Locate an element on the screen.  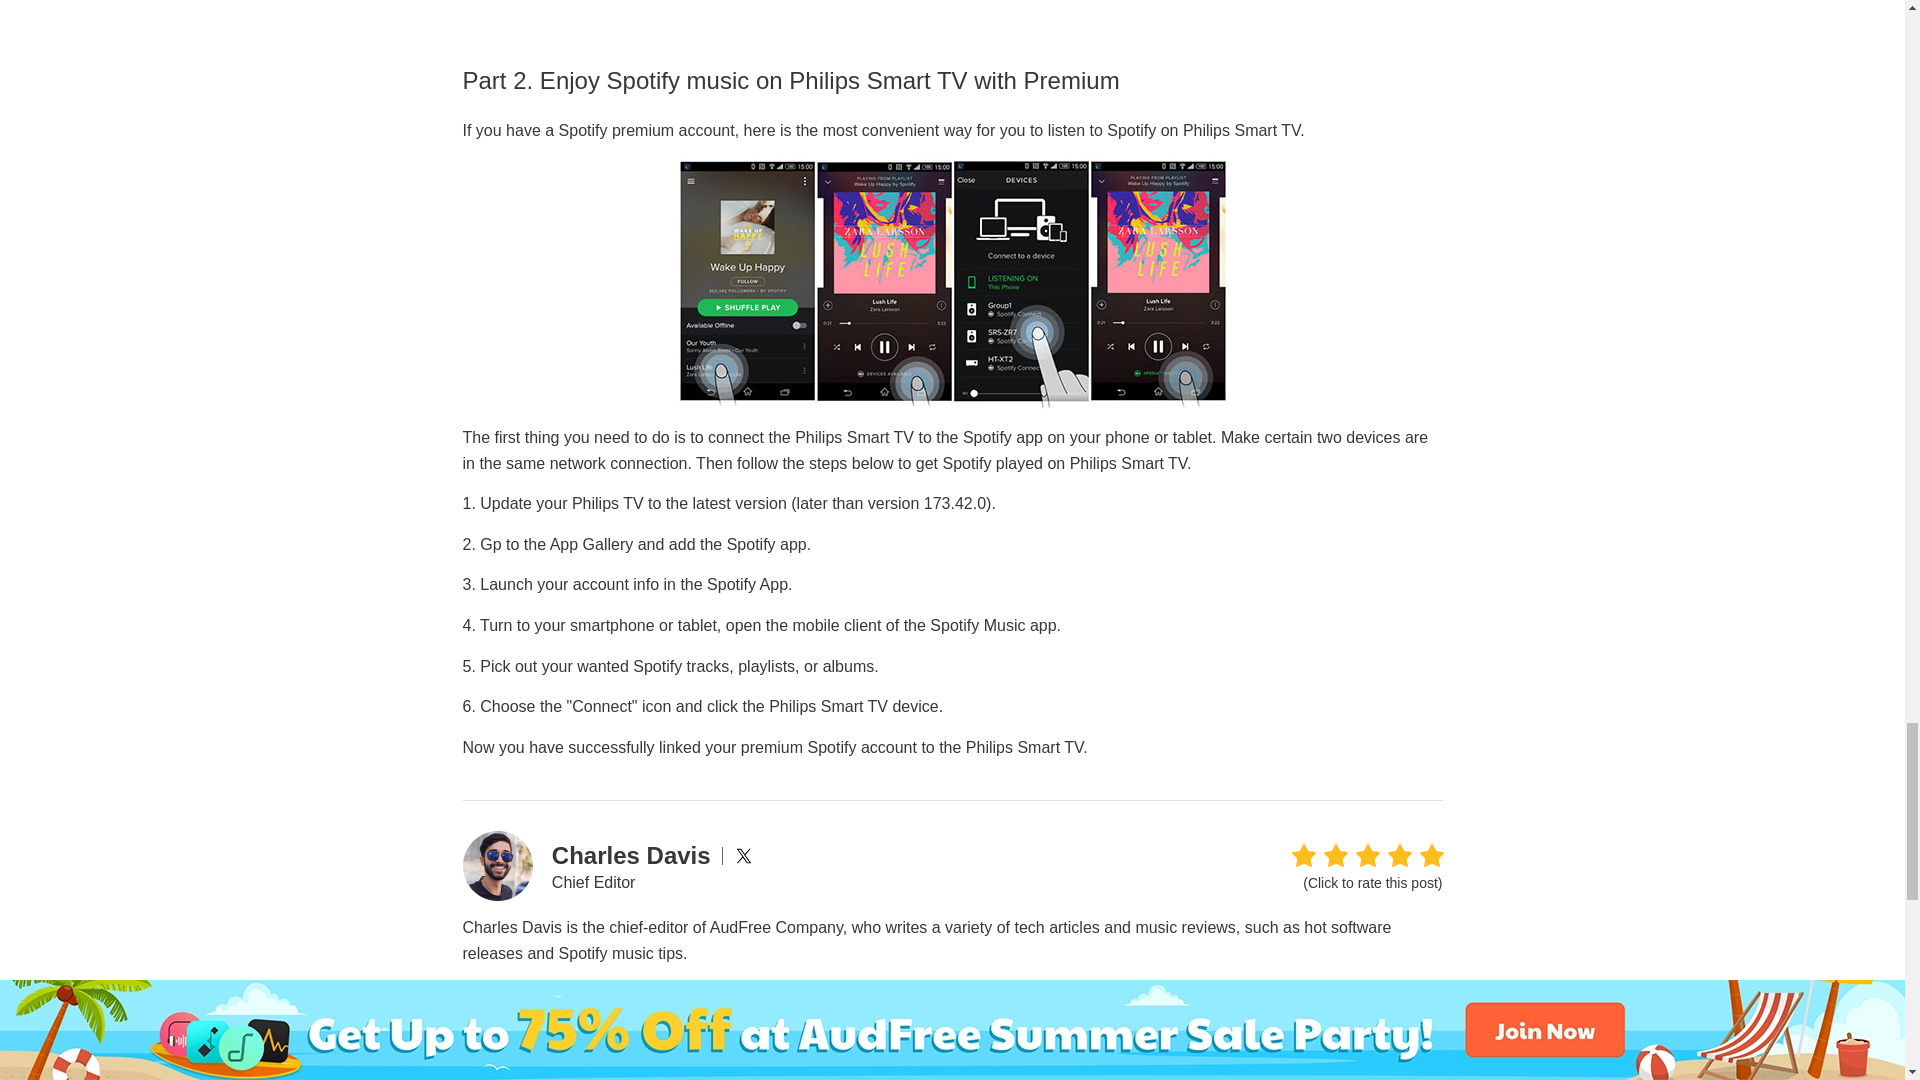
Charles Davis is located at coordinates (631, 856).